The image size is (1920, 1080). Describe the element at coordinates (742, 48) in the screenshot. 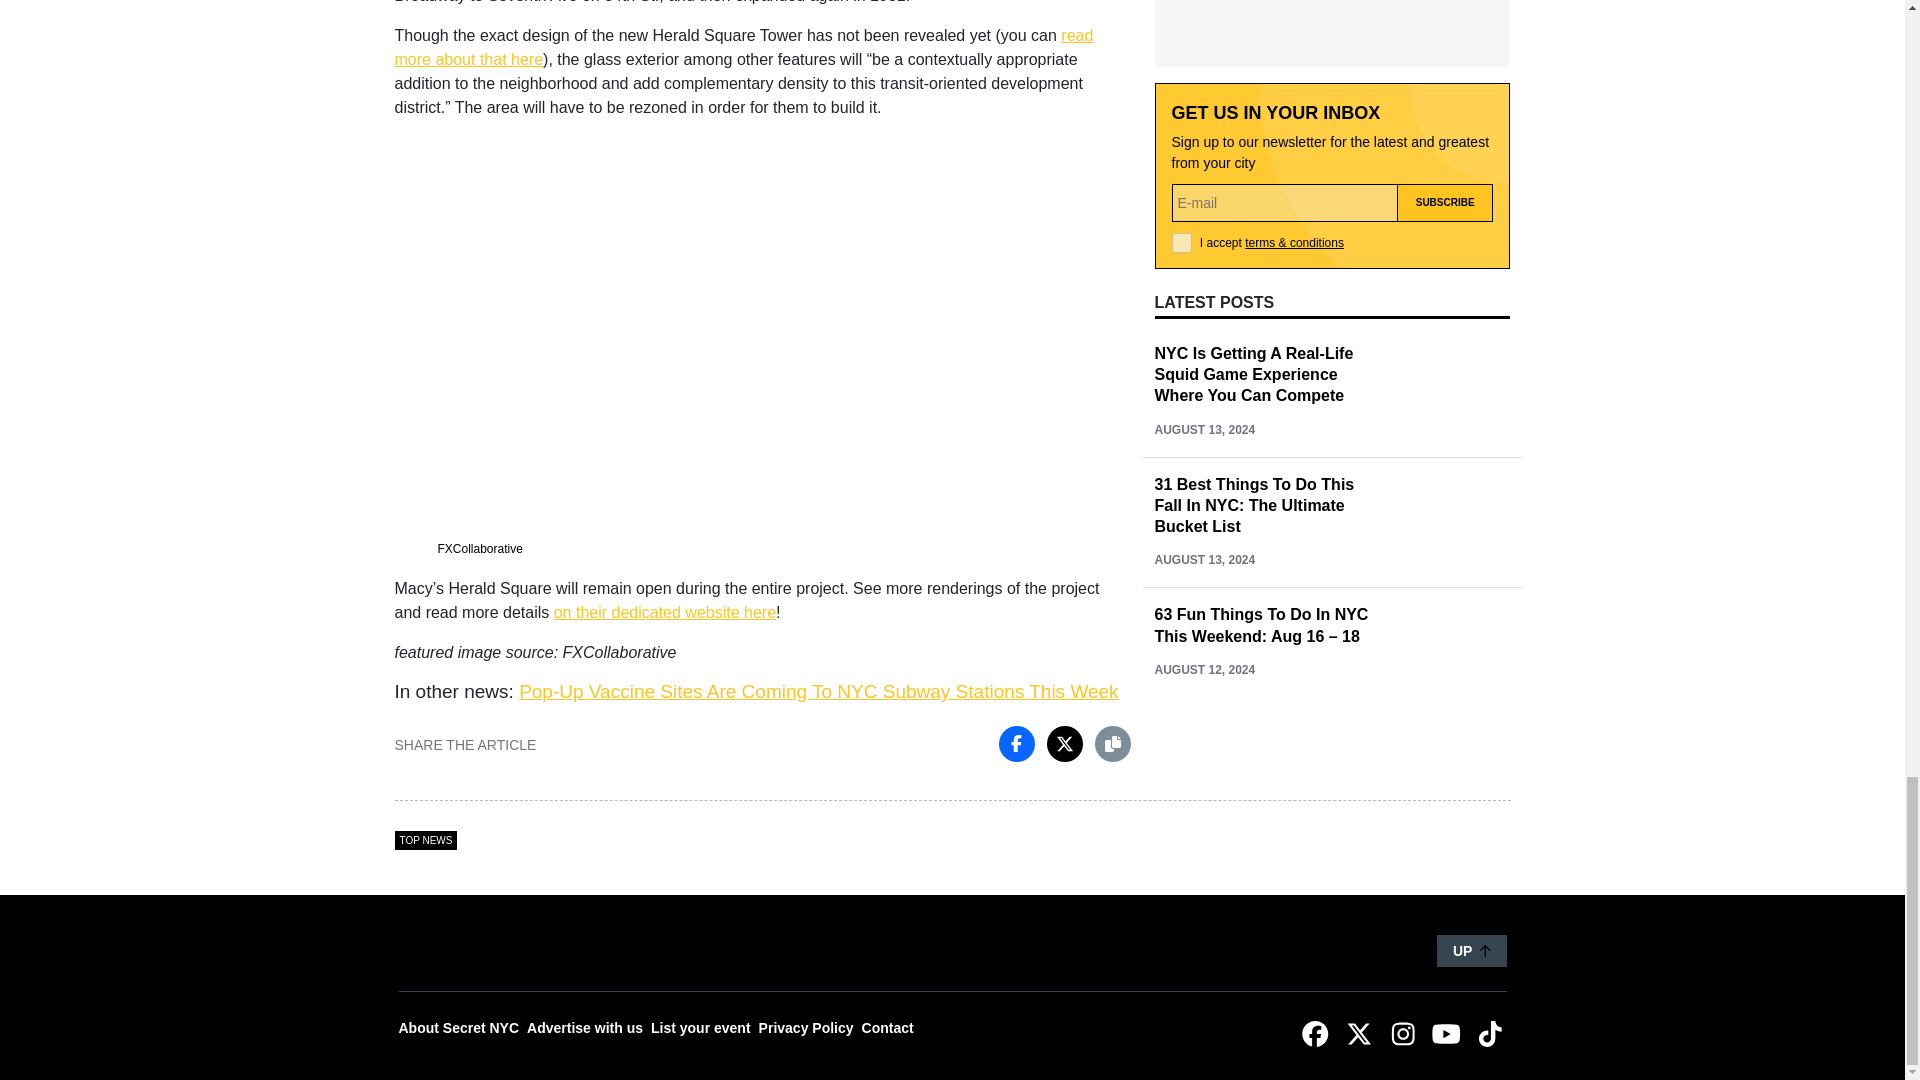

I see `read more about that here` at that location.